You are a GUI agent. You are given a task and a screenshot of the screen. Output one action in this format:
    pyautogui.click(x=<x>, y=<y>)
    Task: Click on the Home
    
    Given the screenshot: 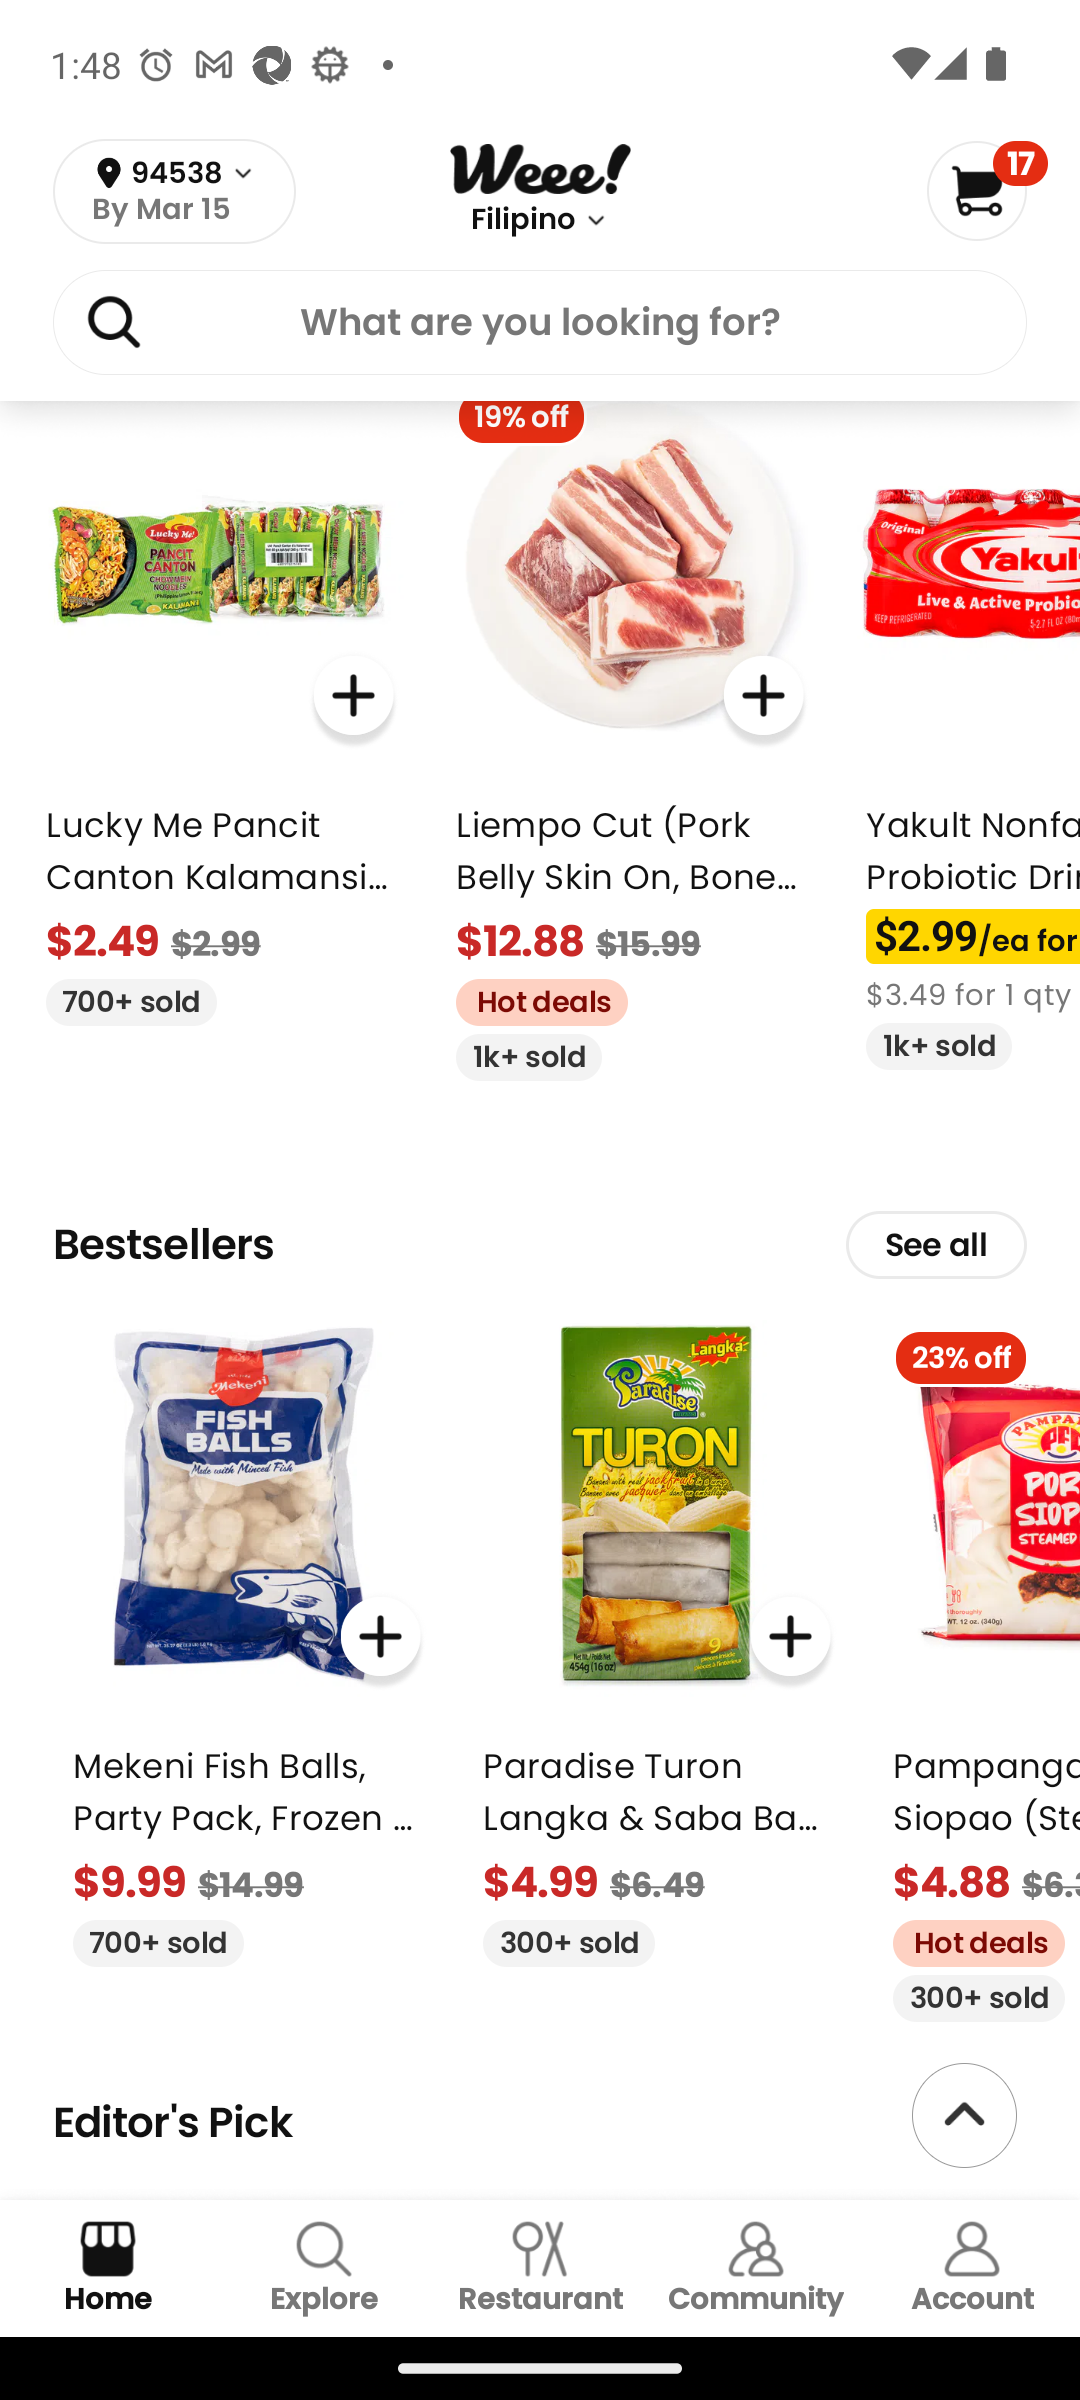 What is the action you would take?
    pyautogui.click(x=108, y=2268)
    